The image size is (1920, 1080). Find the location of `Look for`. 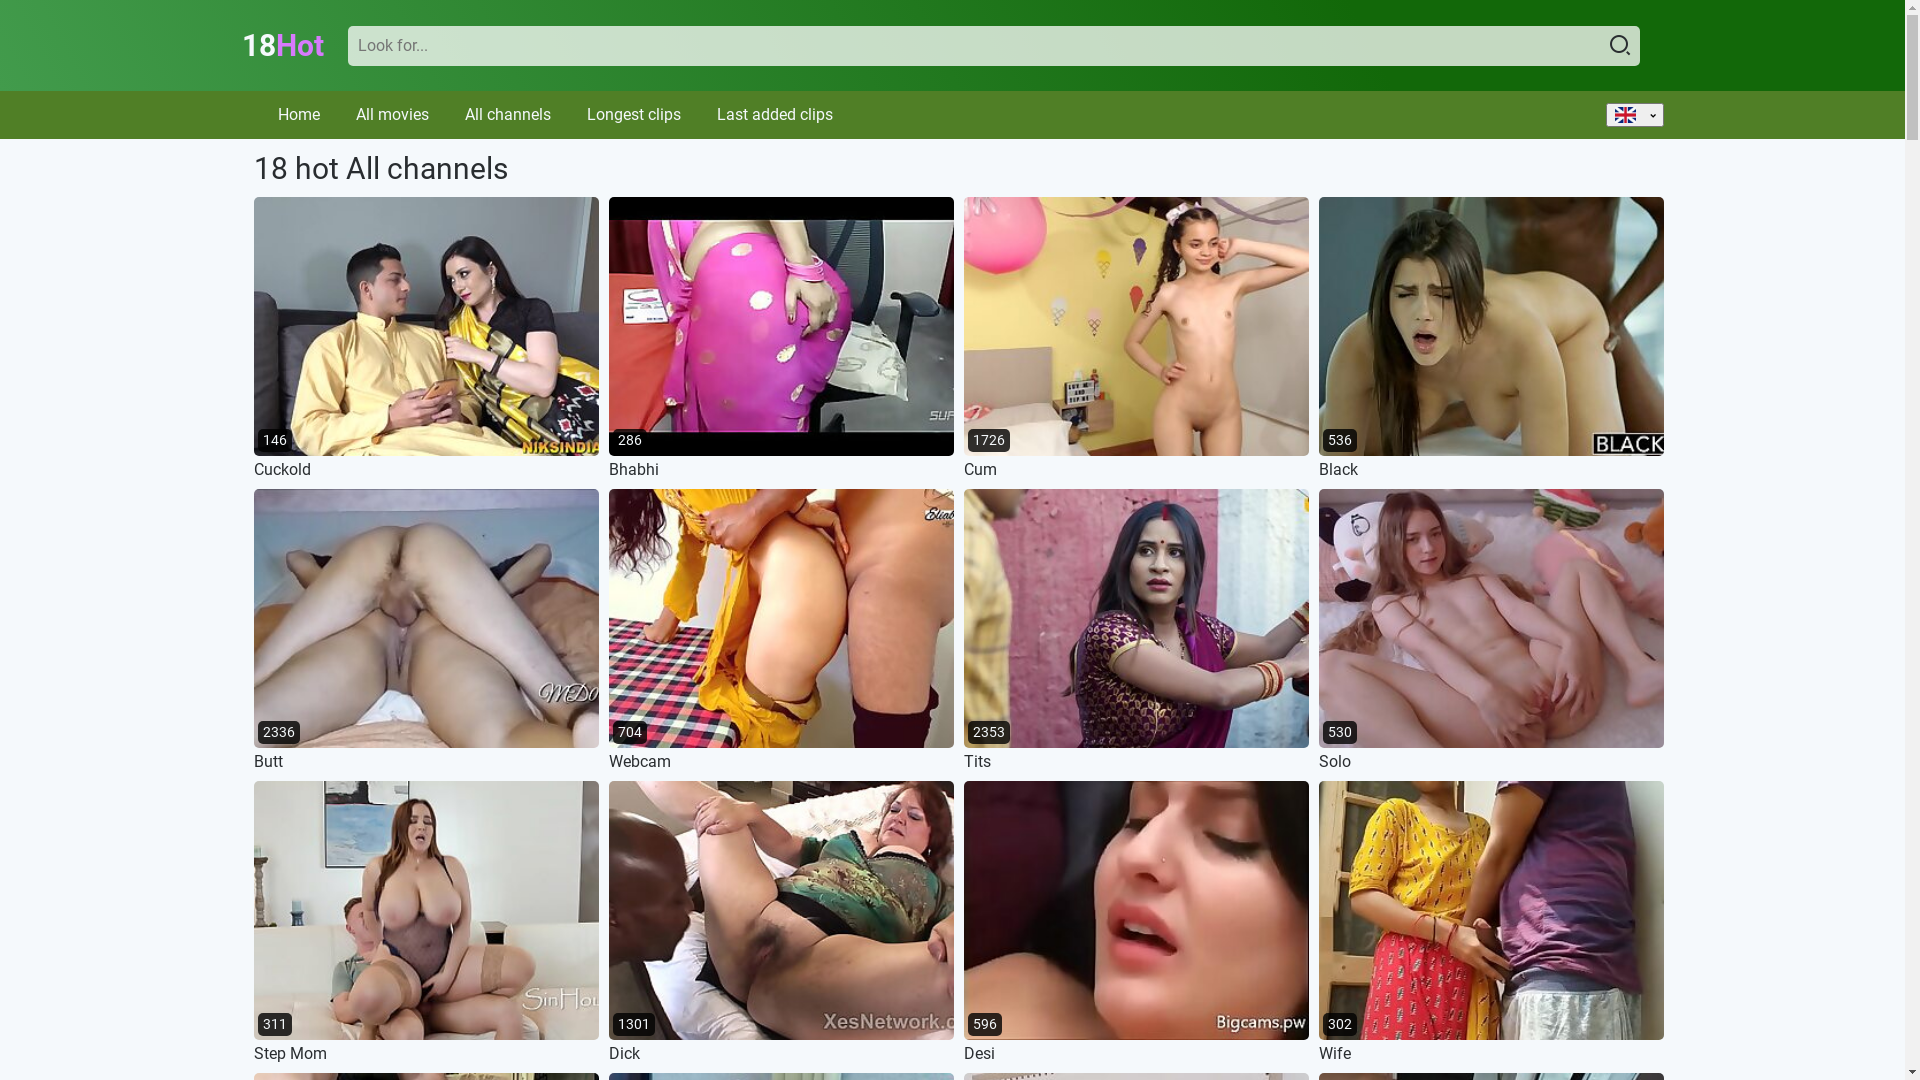

Look for is located at coordinates (1620, 46).